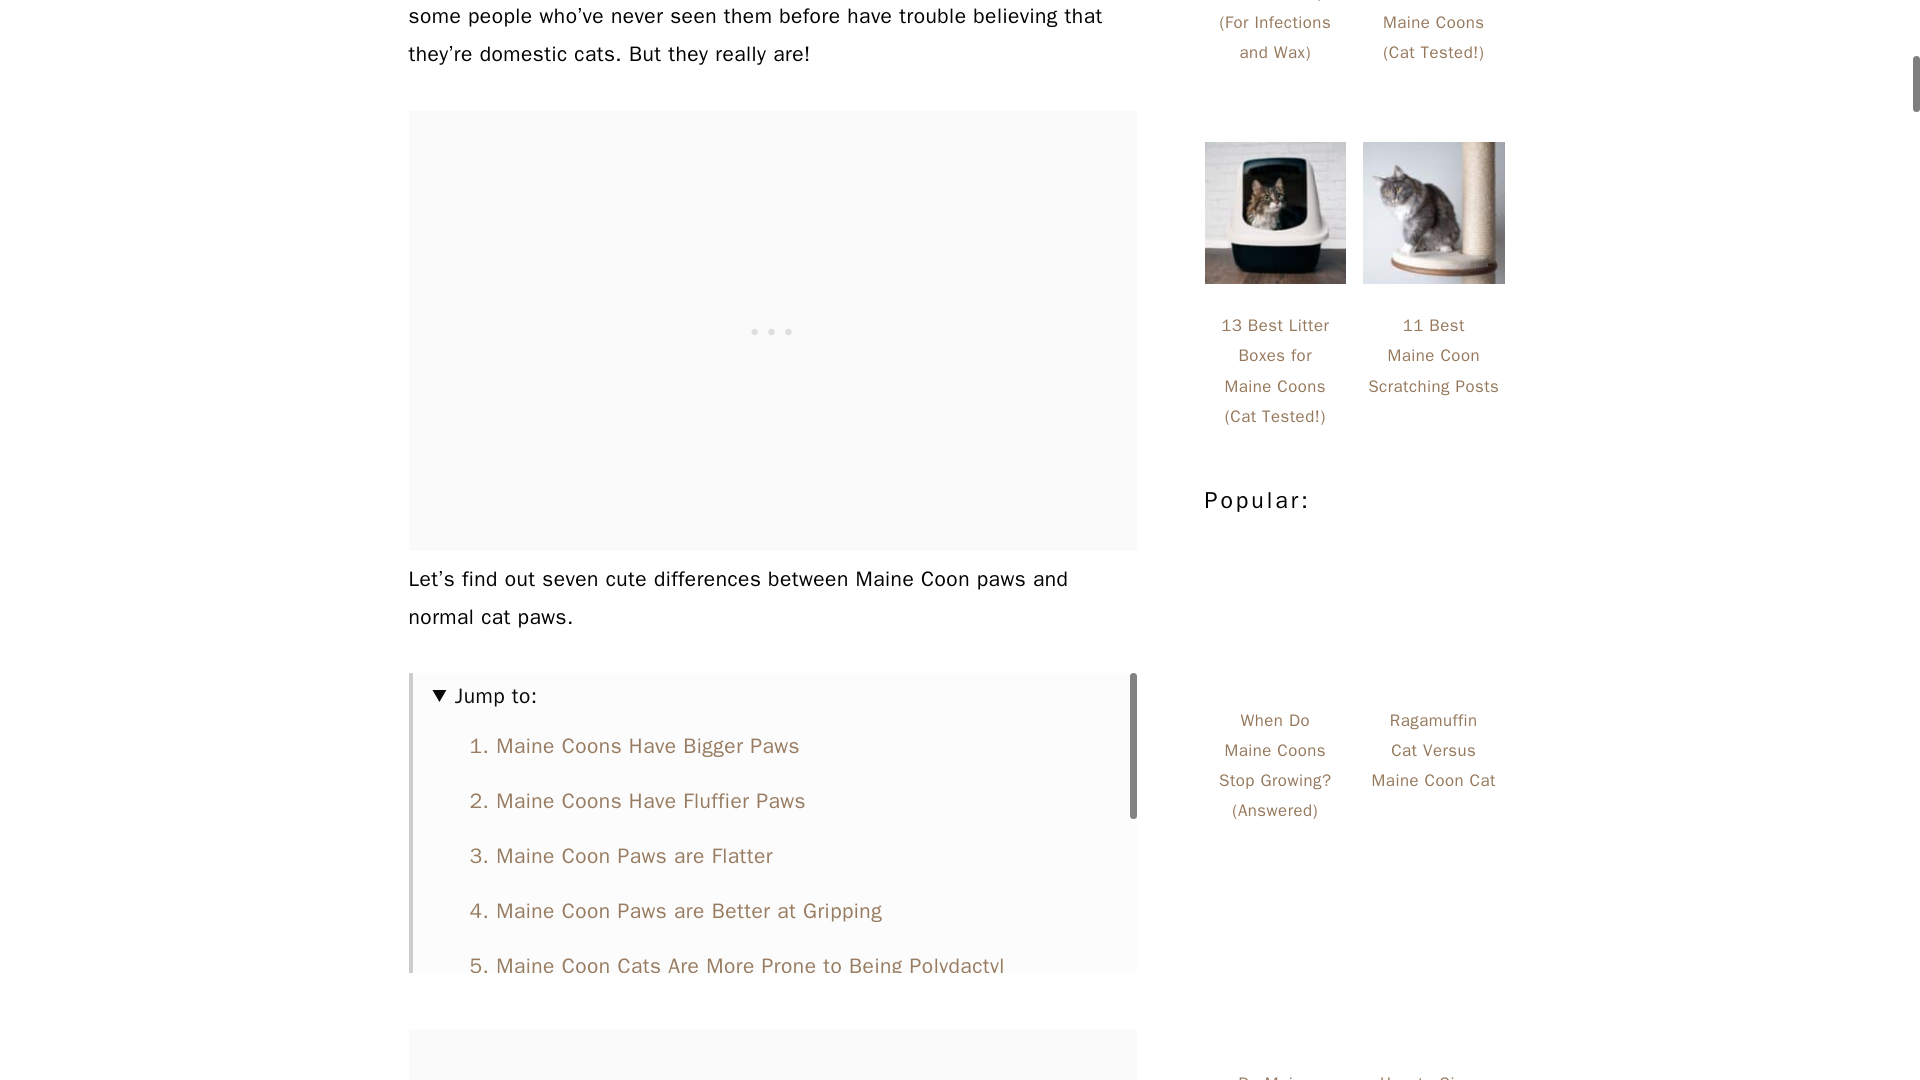 This screenshot has width=1920, height=1080. Describe the element at coordinates (635, 746) in the screenshot. I see `1. Maine Coons Have Bigger Paws` at that location.